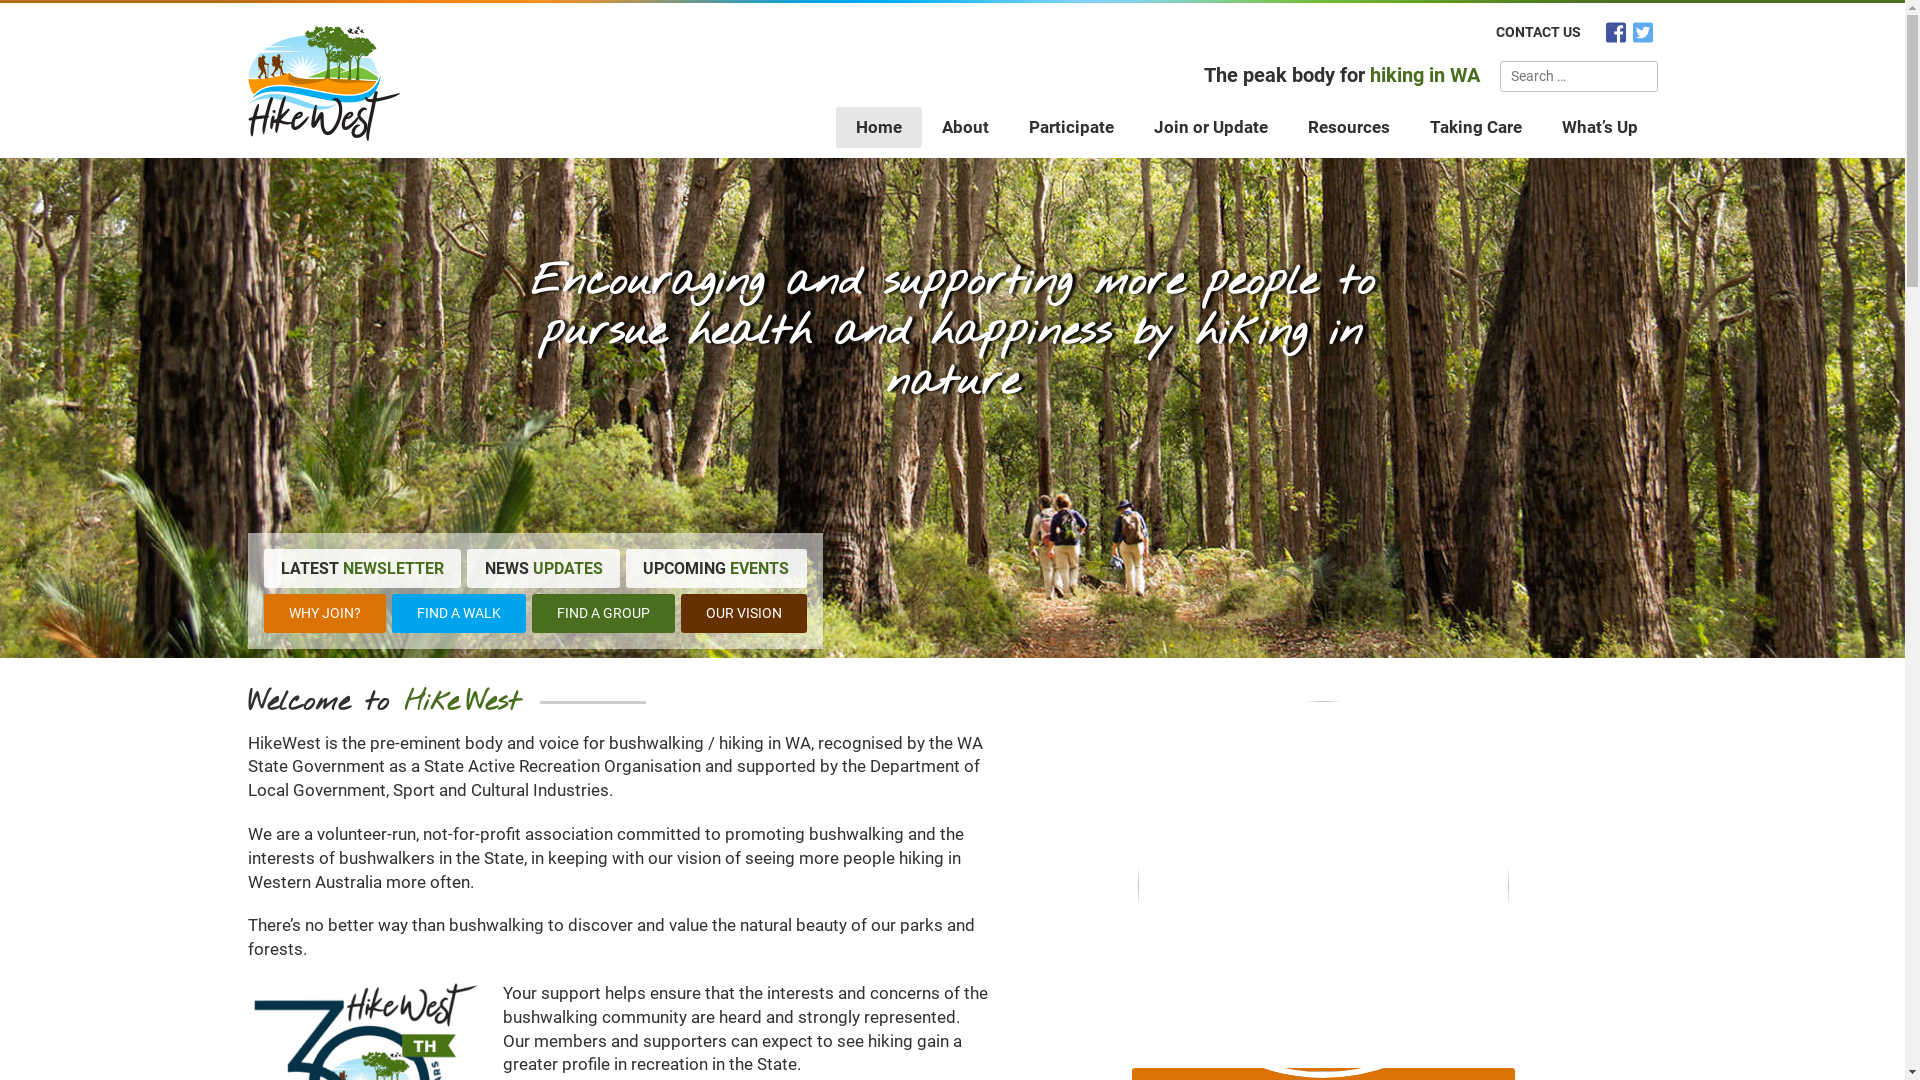  Describe the element at coordinates (325, 614) in the screenshot. I see `WHY JOIN?` at that location.